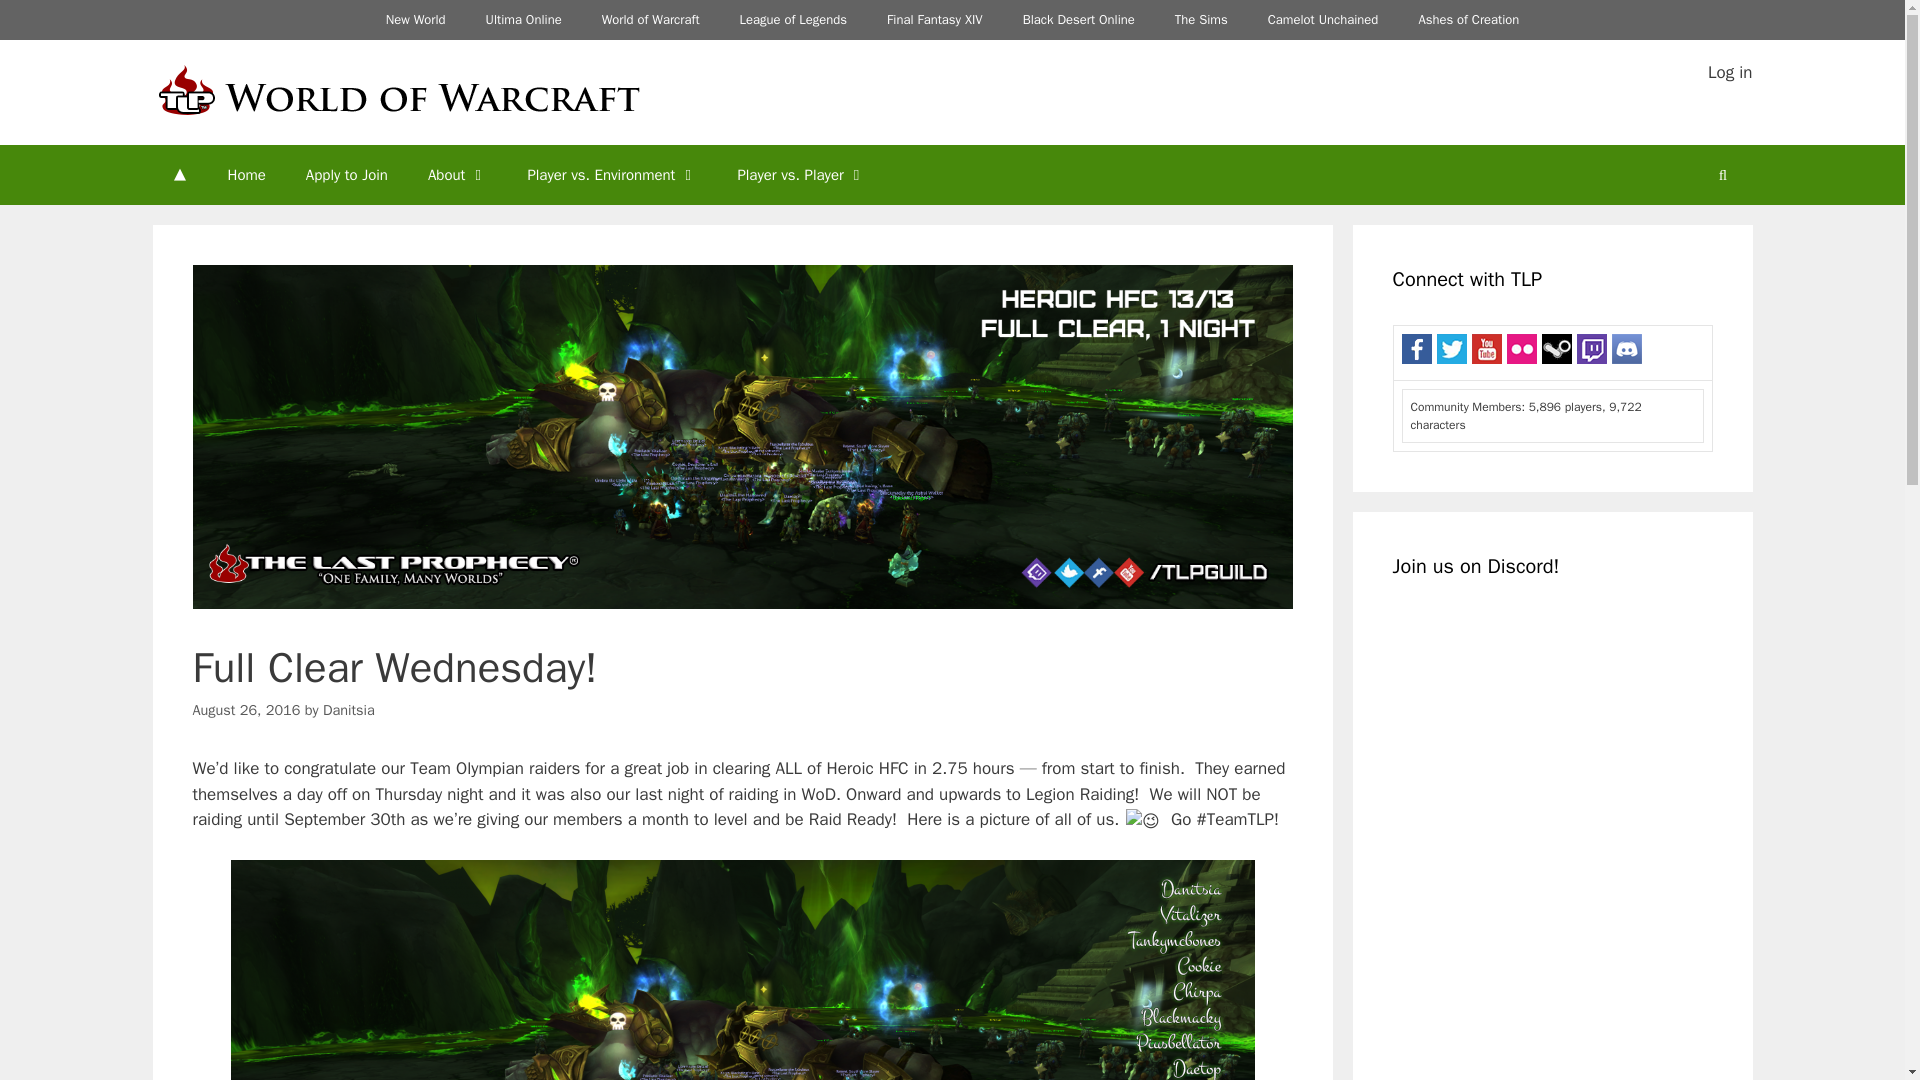 The height and width of the screenshot is (1080, 1920). What do you see at coordinates (456, 174) in the screenshot?
I see `About` at bounding box center [456, 174].